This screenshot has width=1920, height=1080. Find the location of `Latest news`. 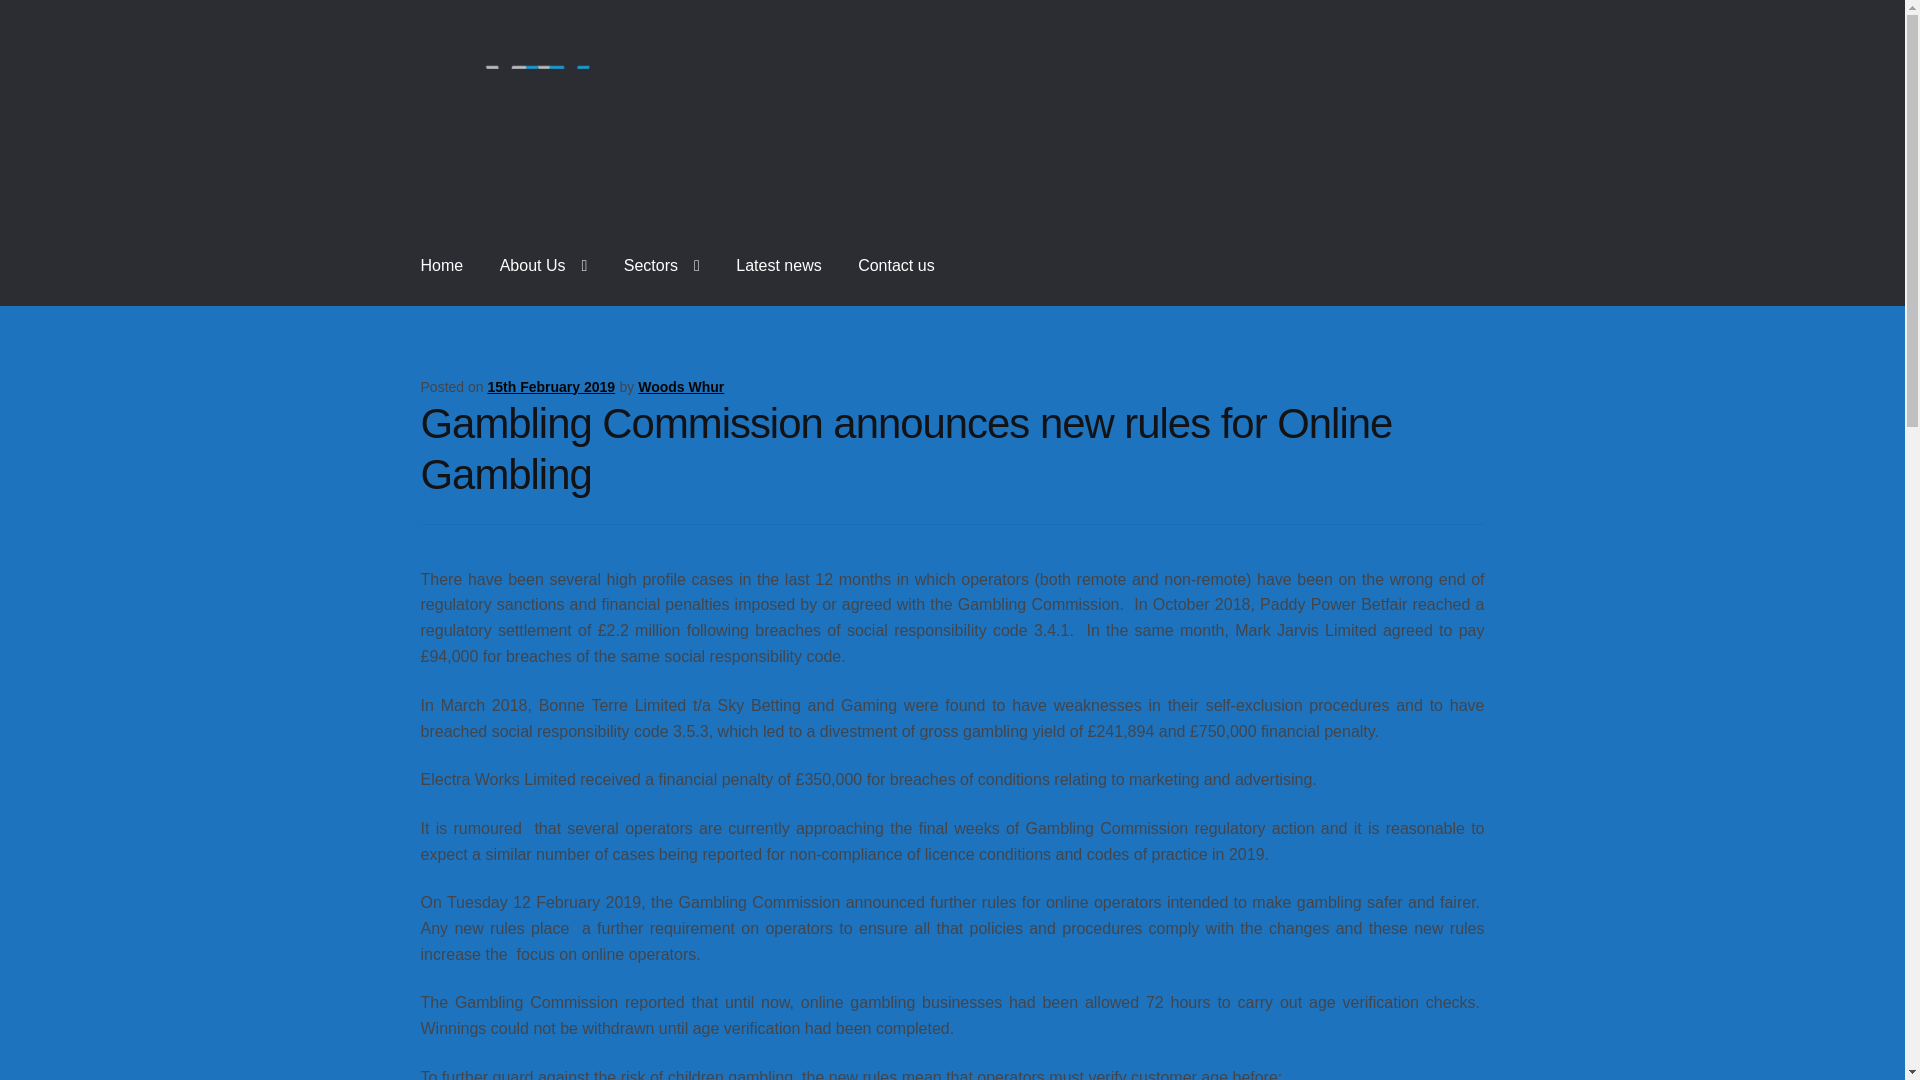

Latest news is located at coordinates (778, 265).